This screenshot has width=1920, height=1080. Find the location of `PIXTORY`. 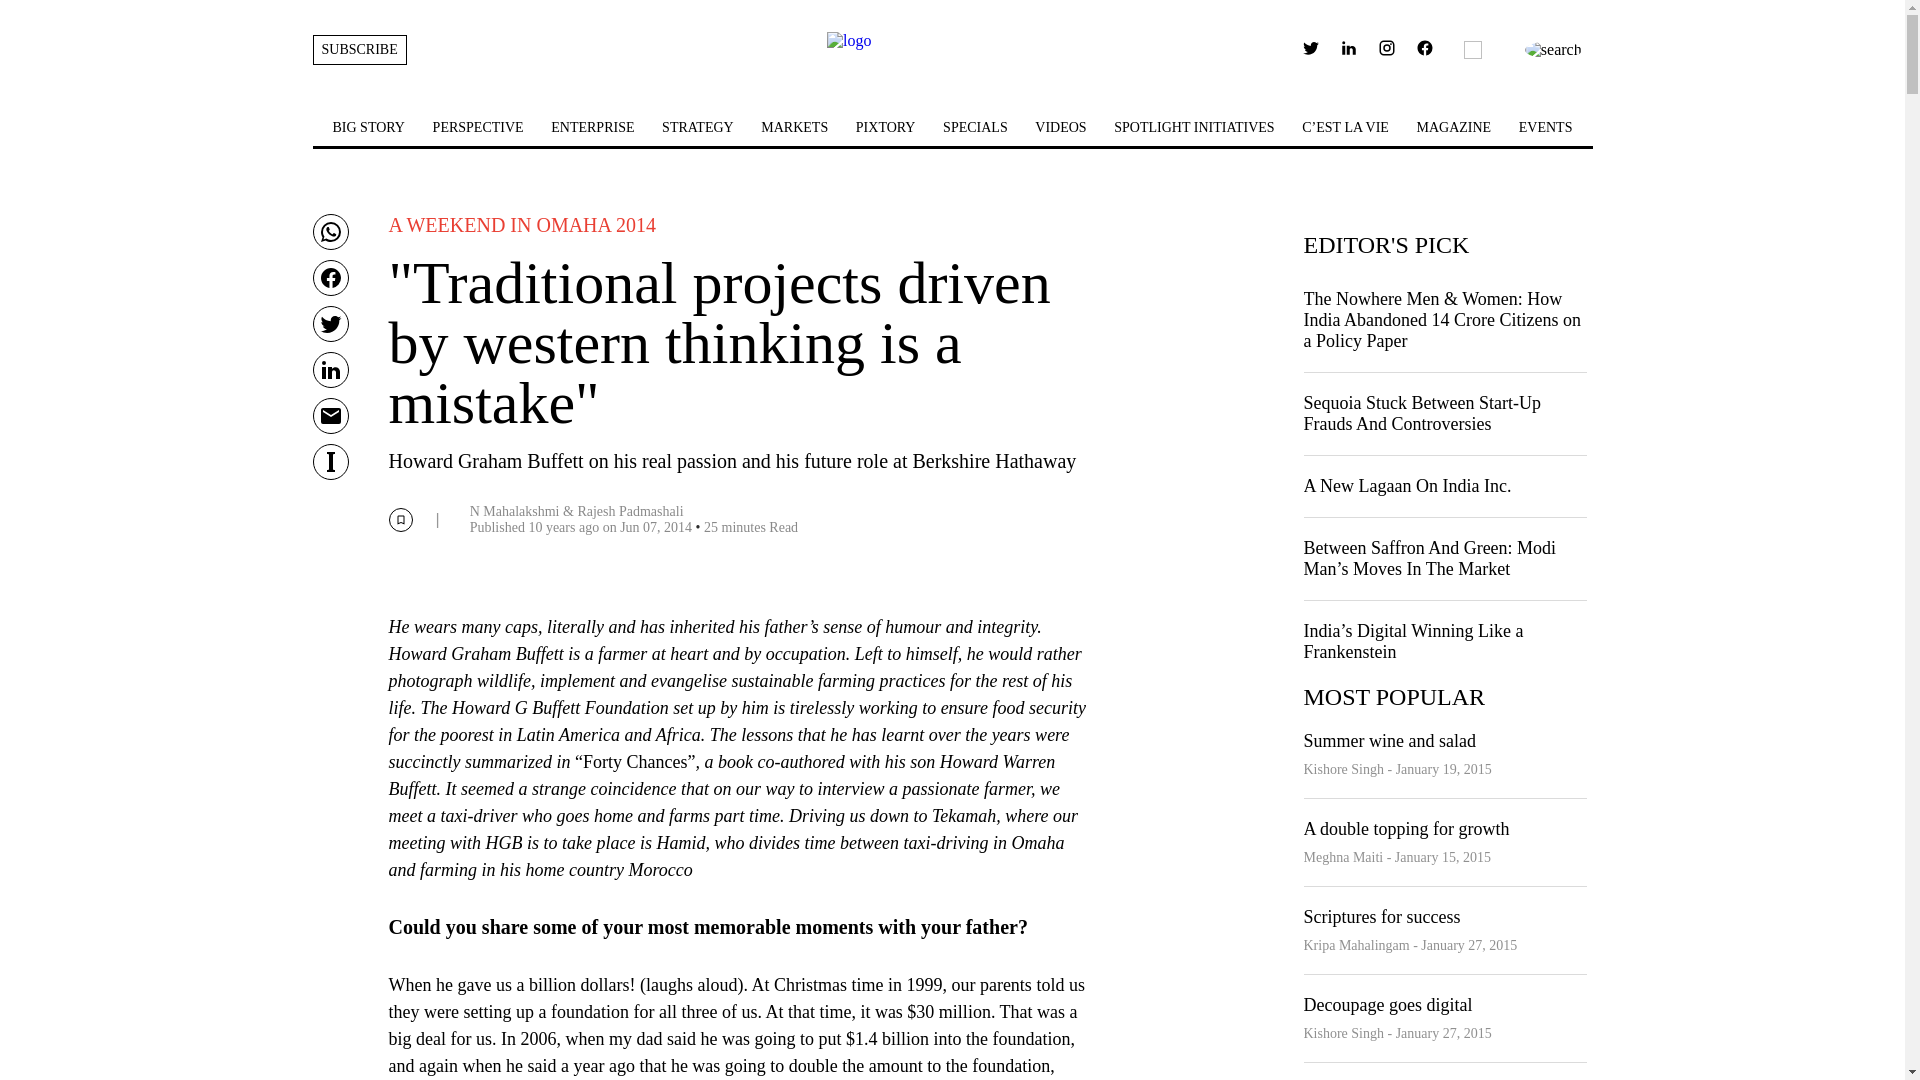

PIXTORY is located at coordinates (886, 127).